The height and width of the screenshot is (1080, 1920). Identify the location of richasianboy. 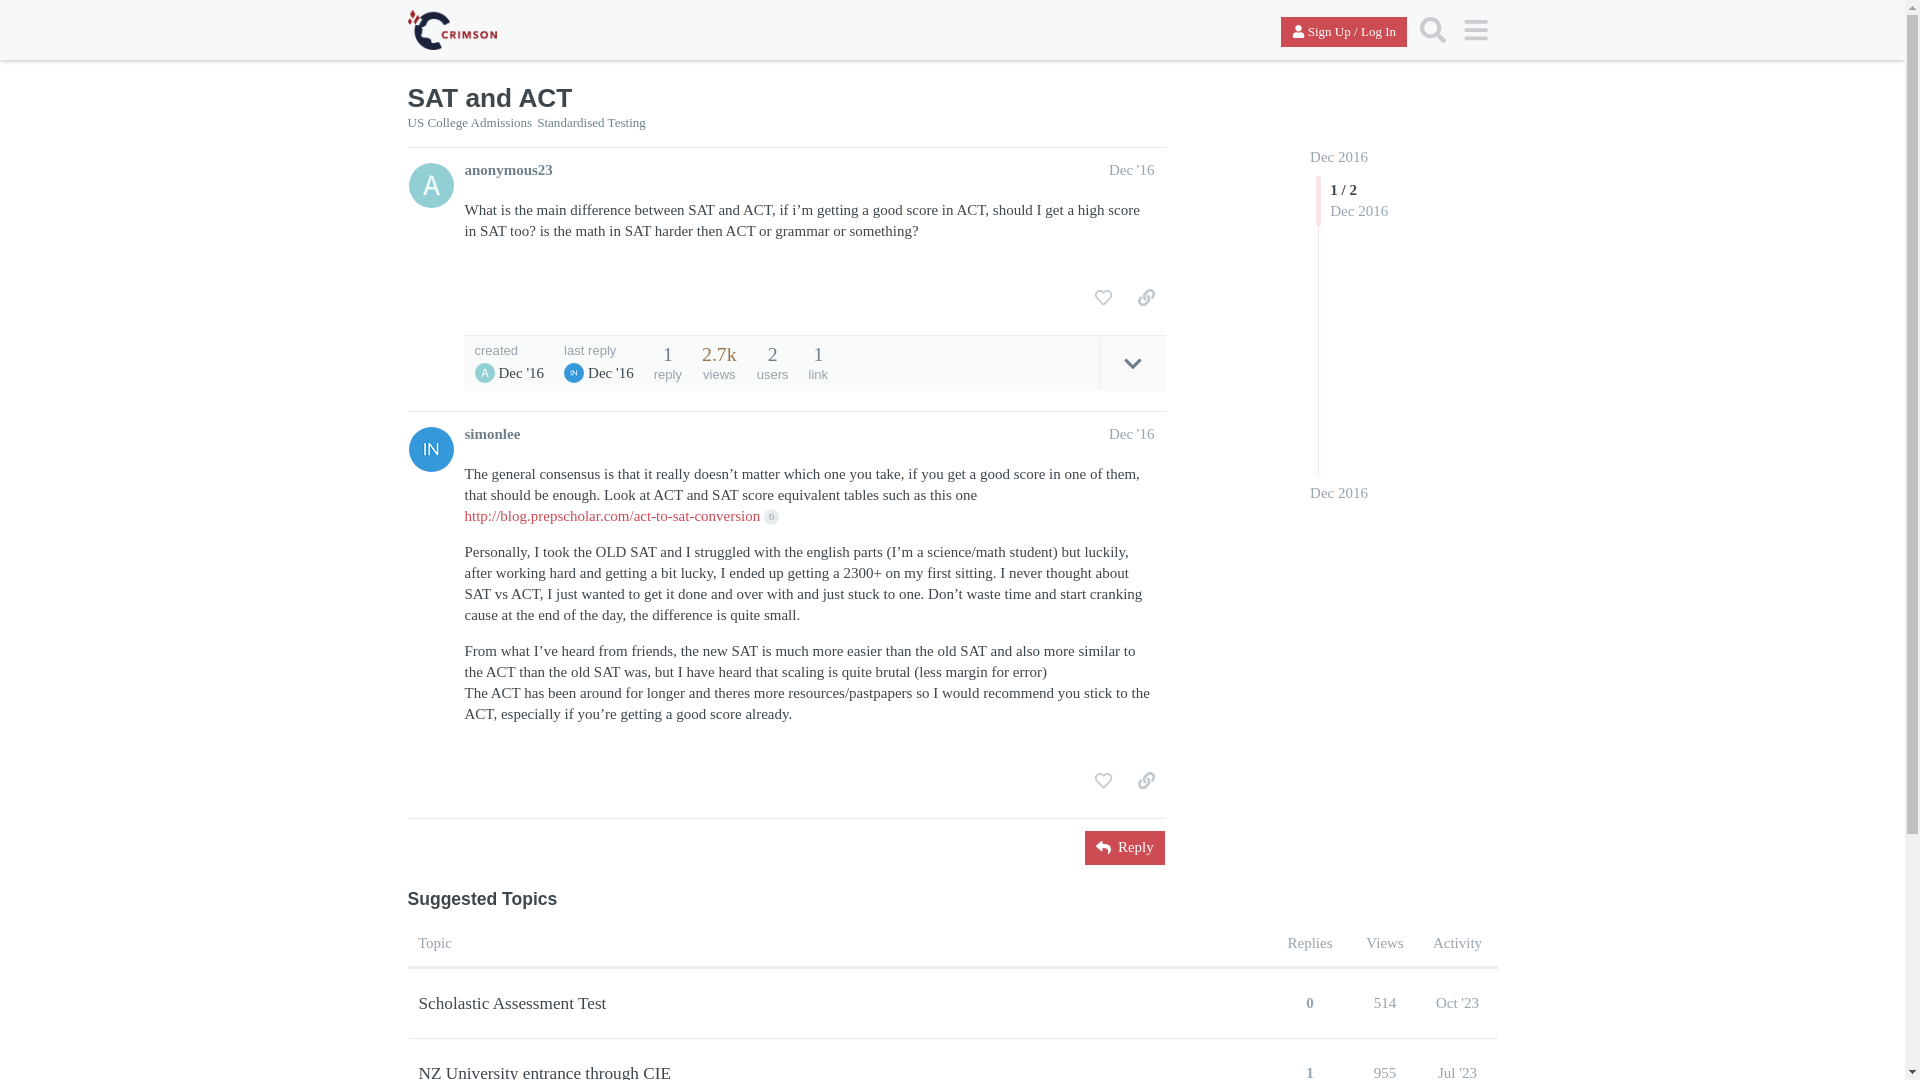
(574, 372).